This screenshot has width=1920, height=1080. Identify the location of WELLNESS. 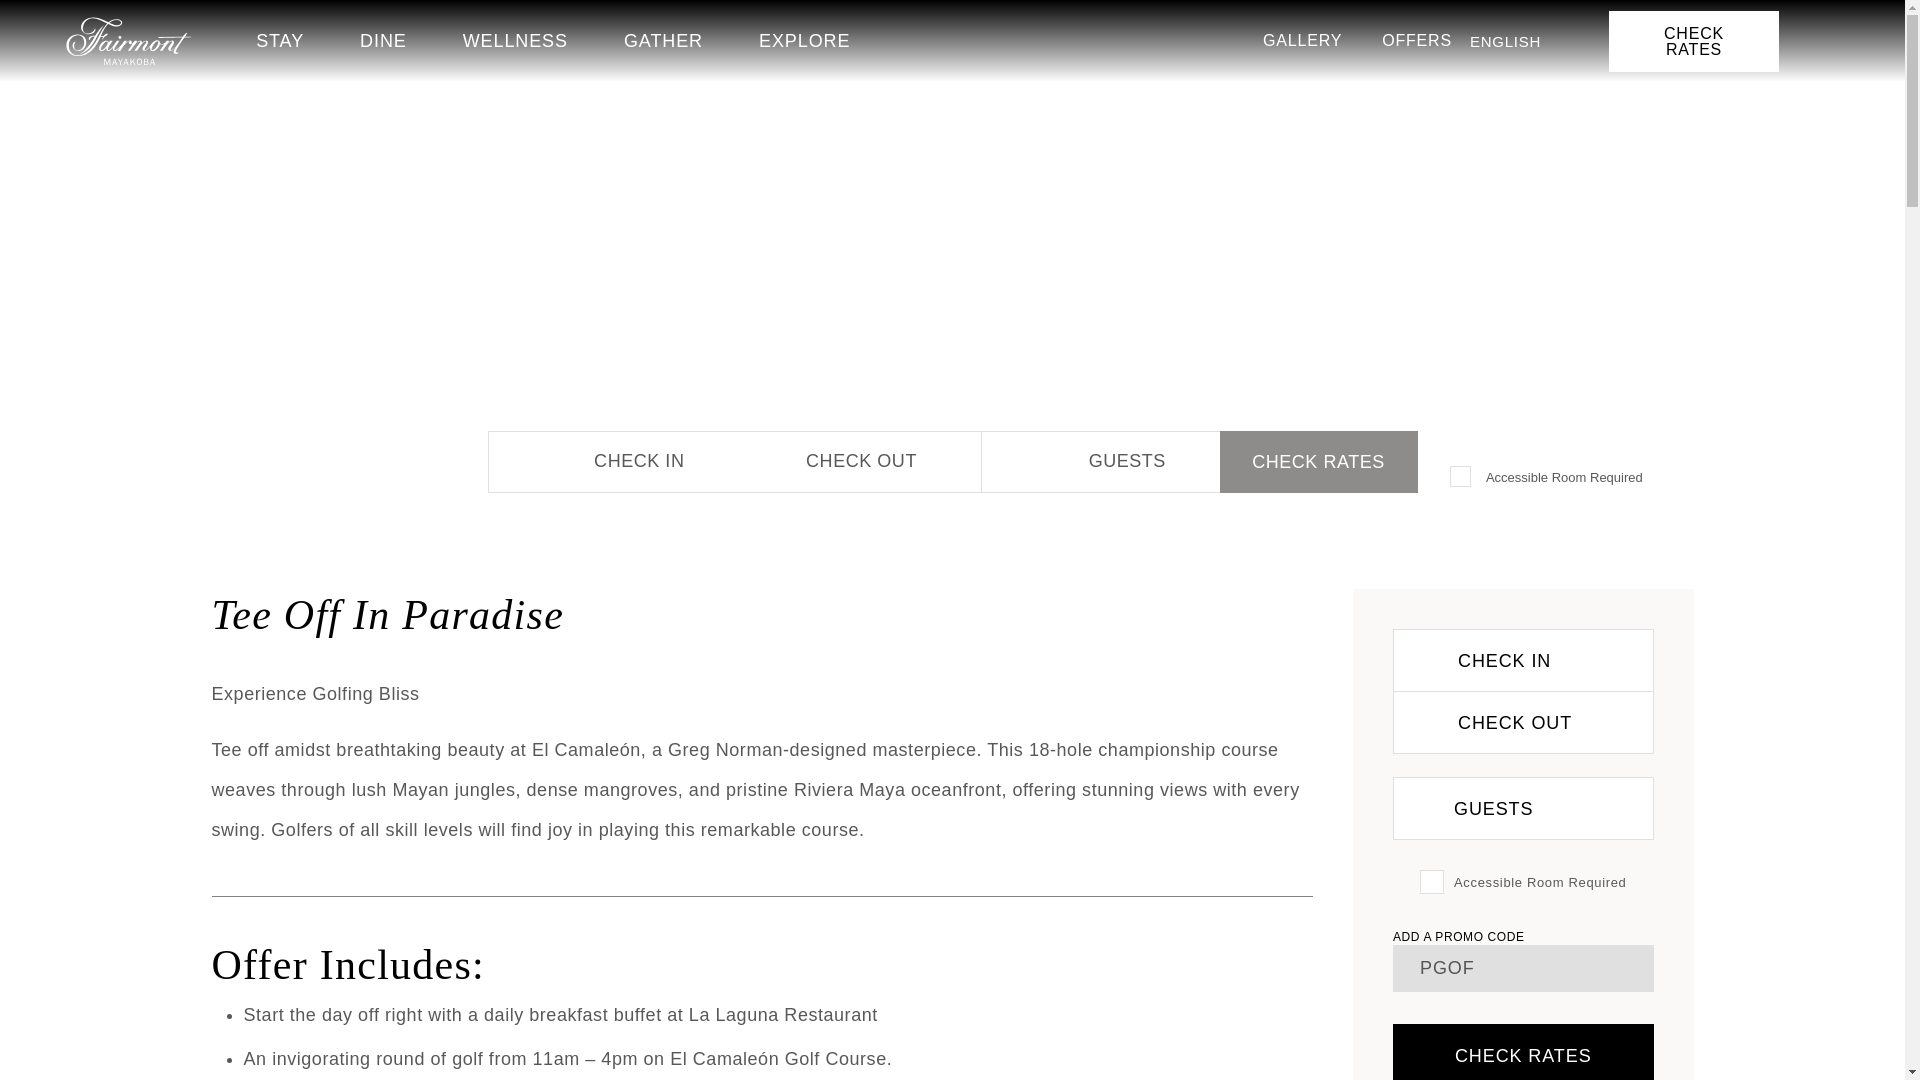
(515, 40).